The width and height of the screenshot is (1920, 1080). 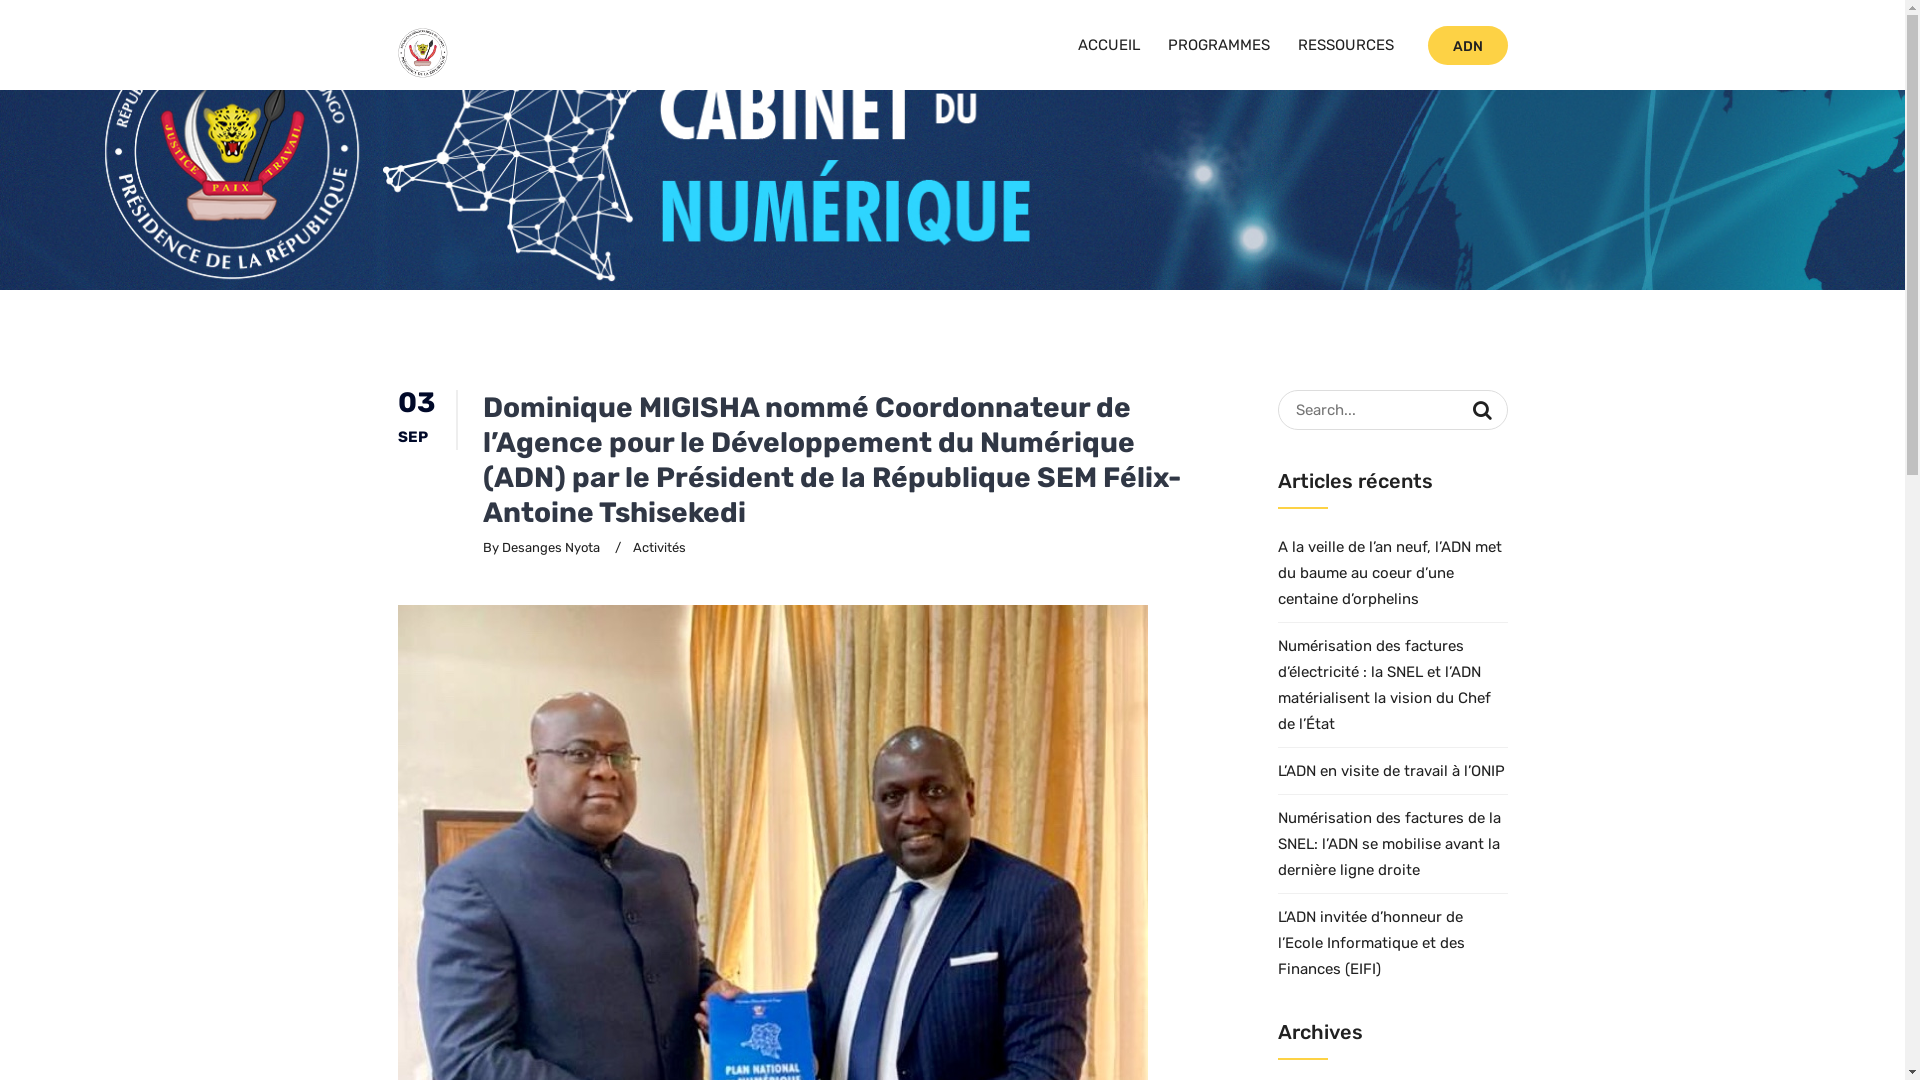 I want to click on ADN, so click(x=1468, y=46).